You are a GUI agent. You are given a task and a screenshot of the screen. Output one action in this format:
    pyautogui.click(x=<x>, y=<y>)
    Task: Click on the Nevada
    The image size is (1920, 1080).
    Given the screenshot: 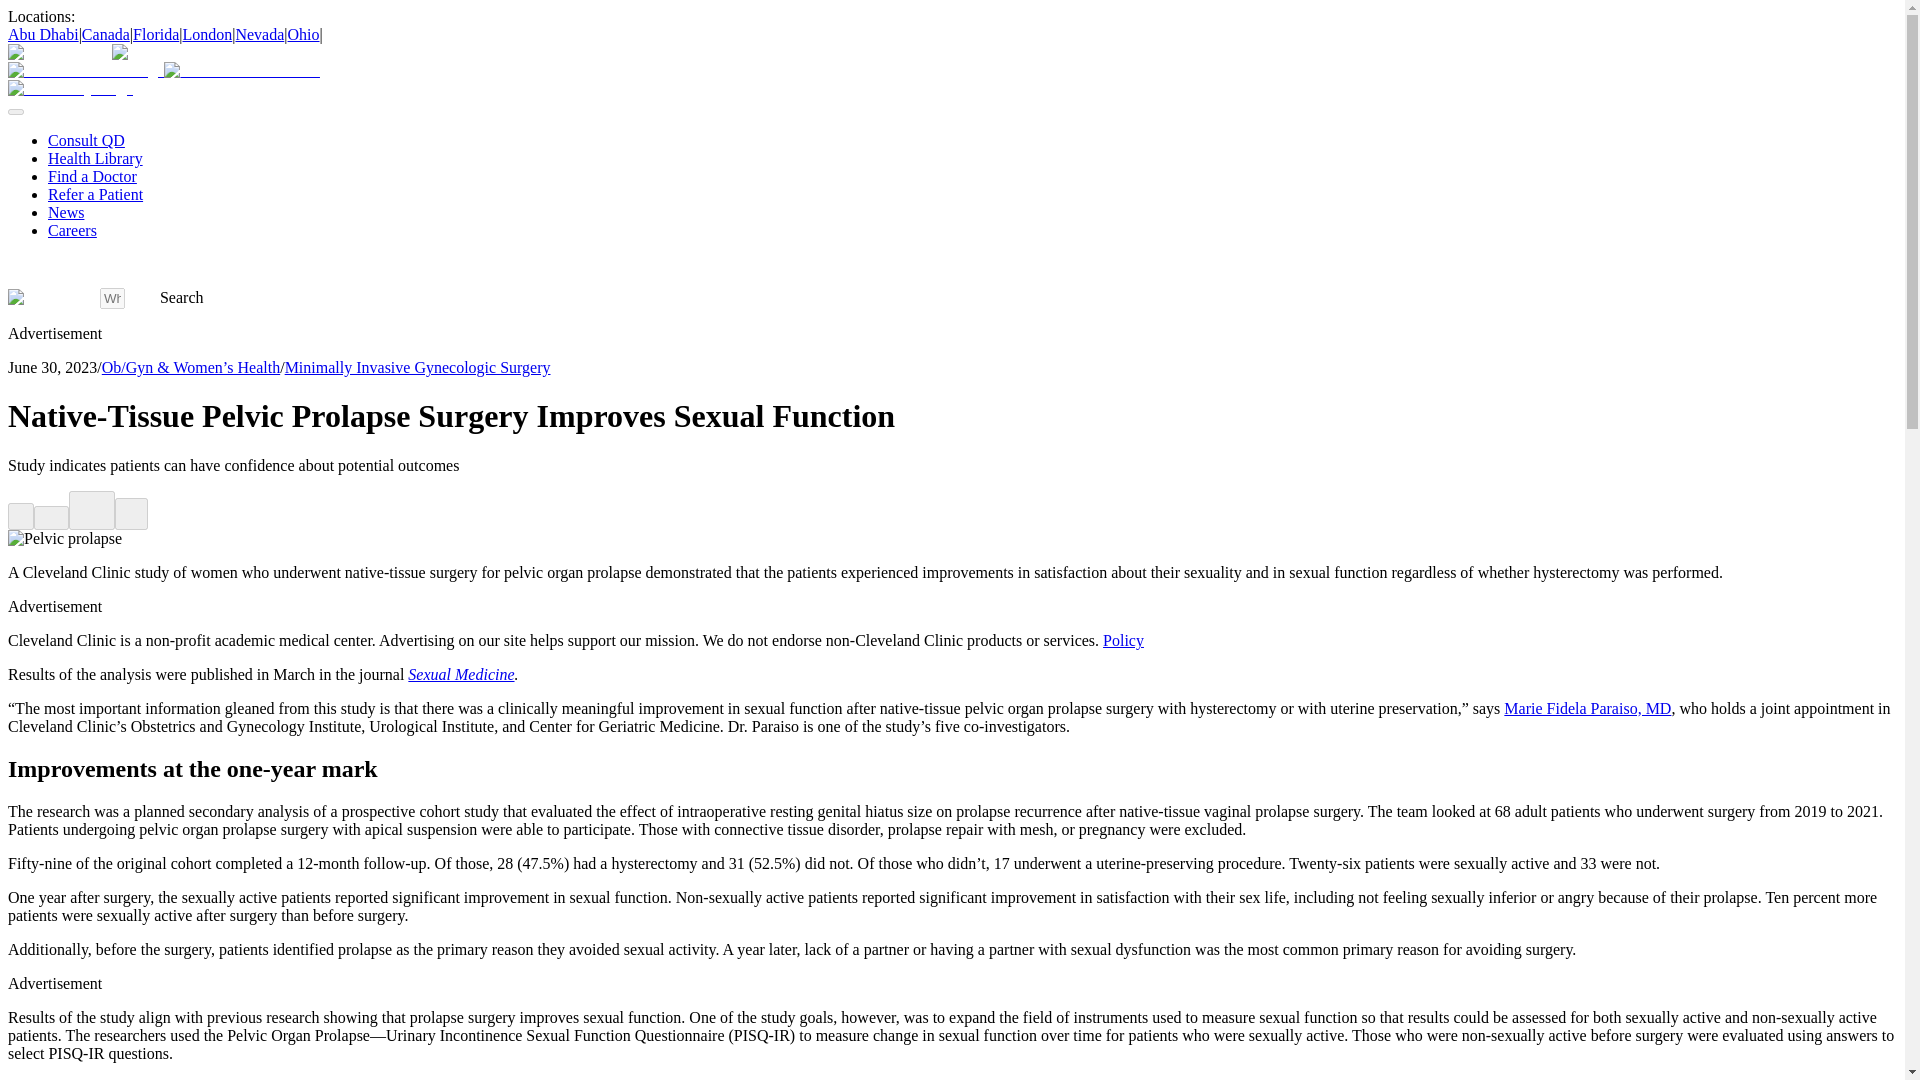 What is the action you would take?
    pyautogui.click(x=259, y=34)
    